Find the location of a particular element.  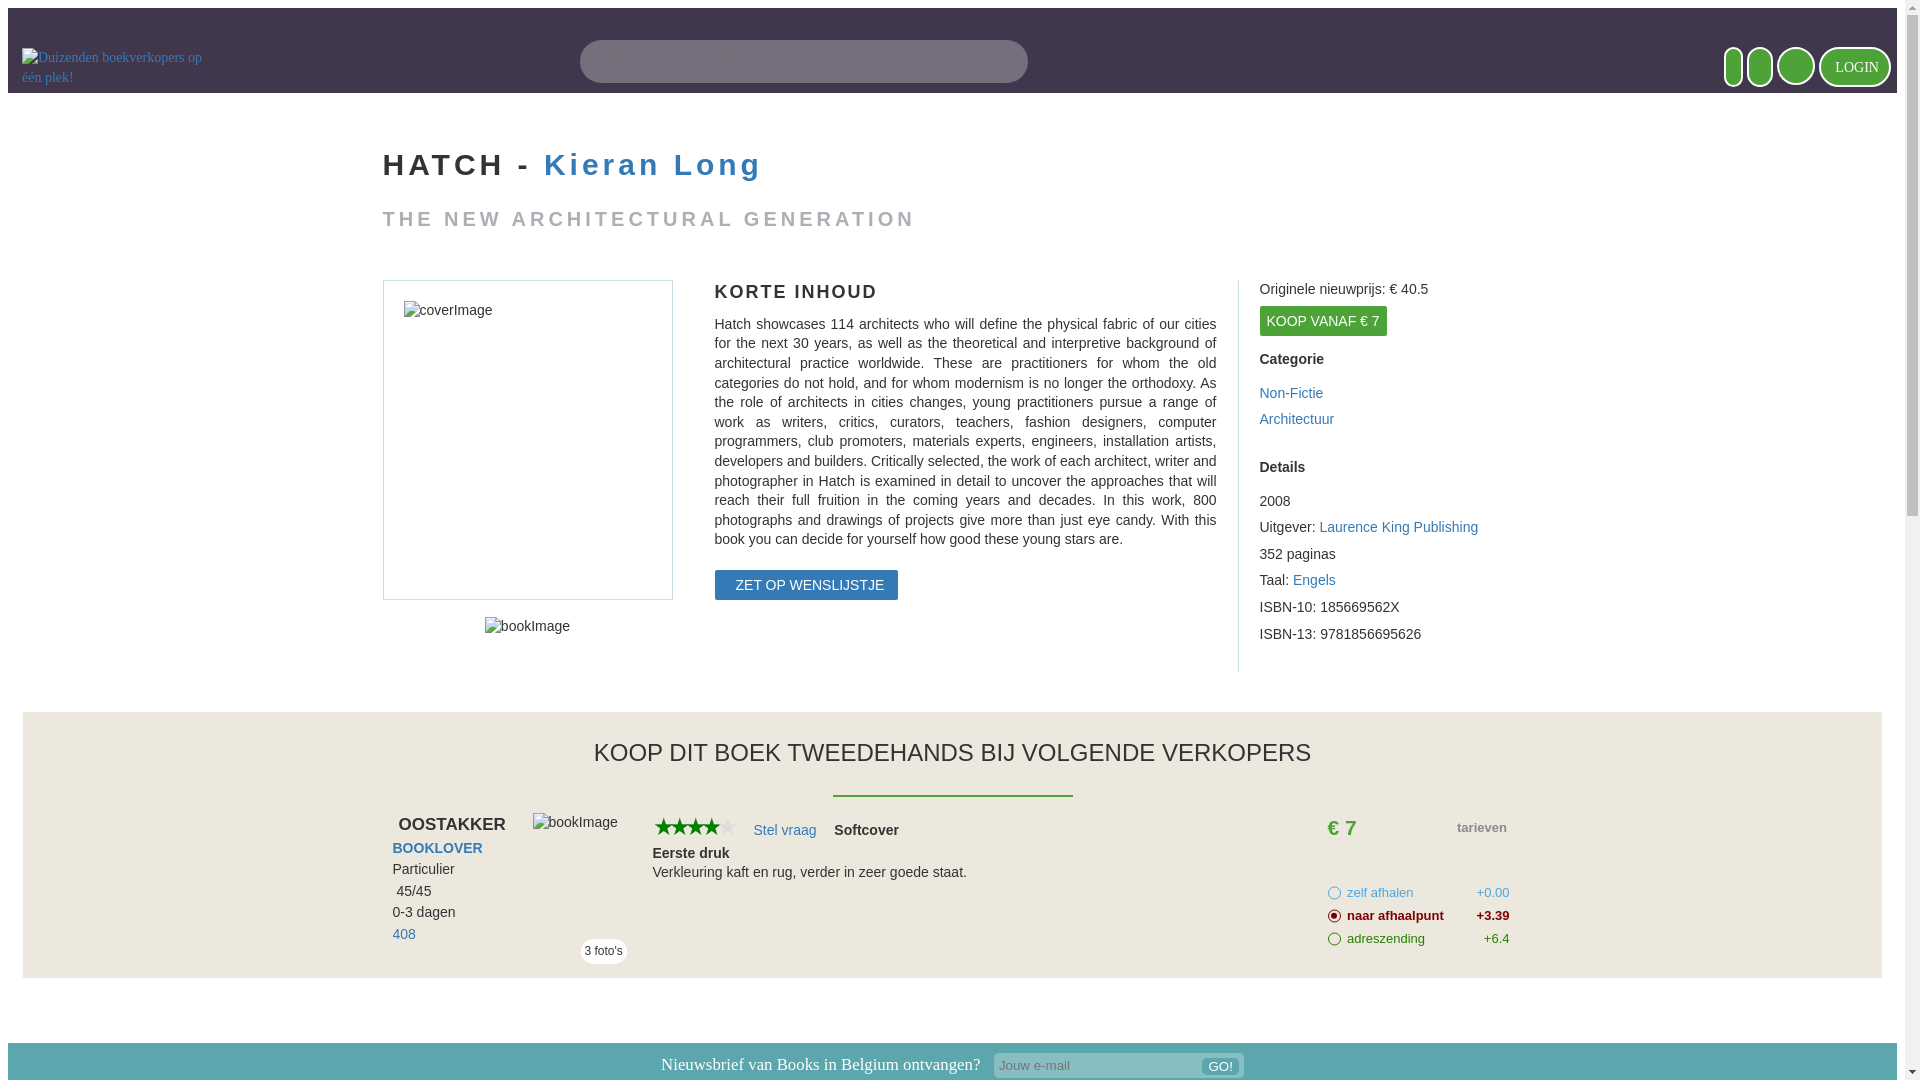

BOOKLOVER is located at coordinates (436, 848).